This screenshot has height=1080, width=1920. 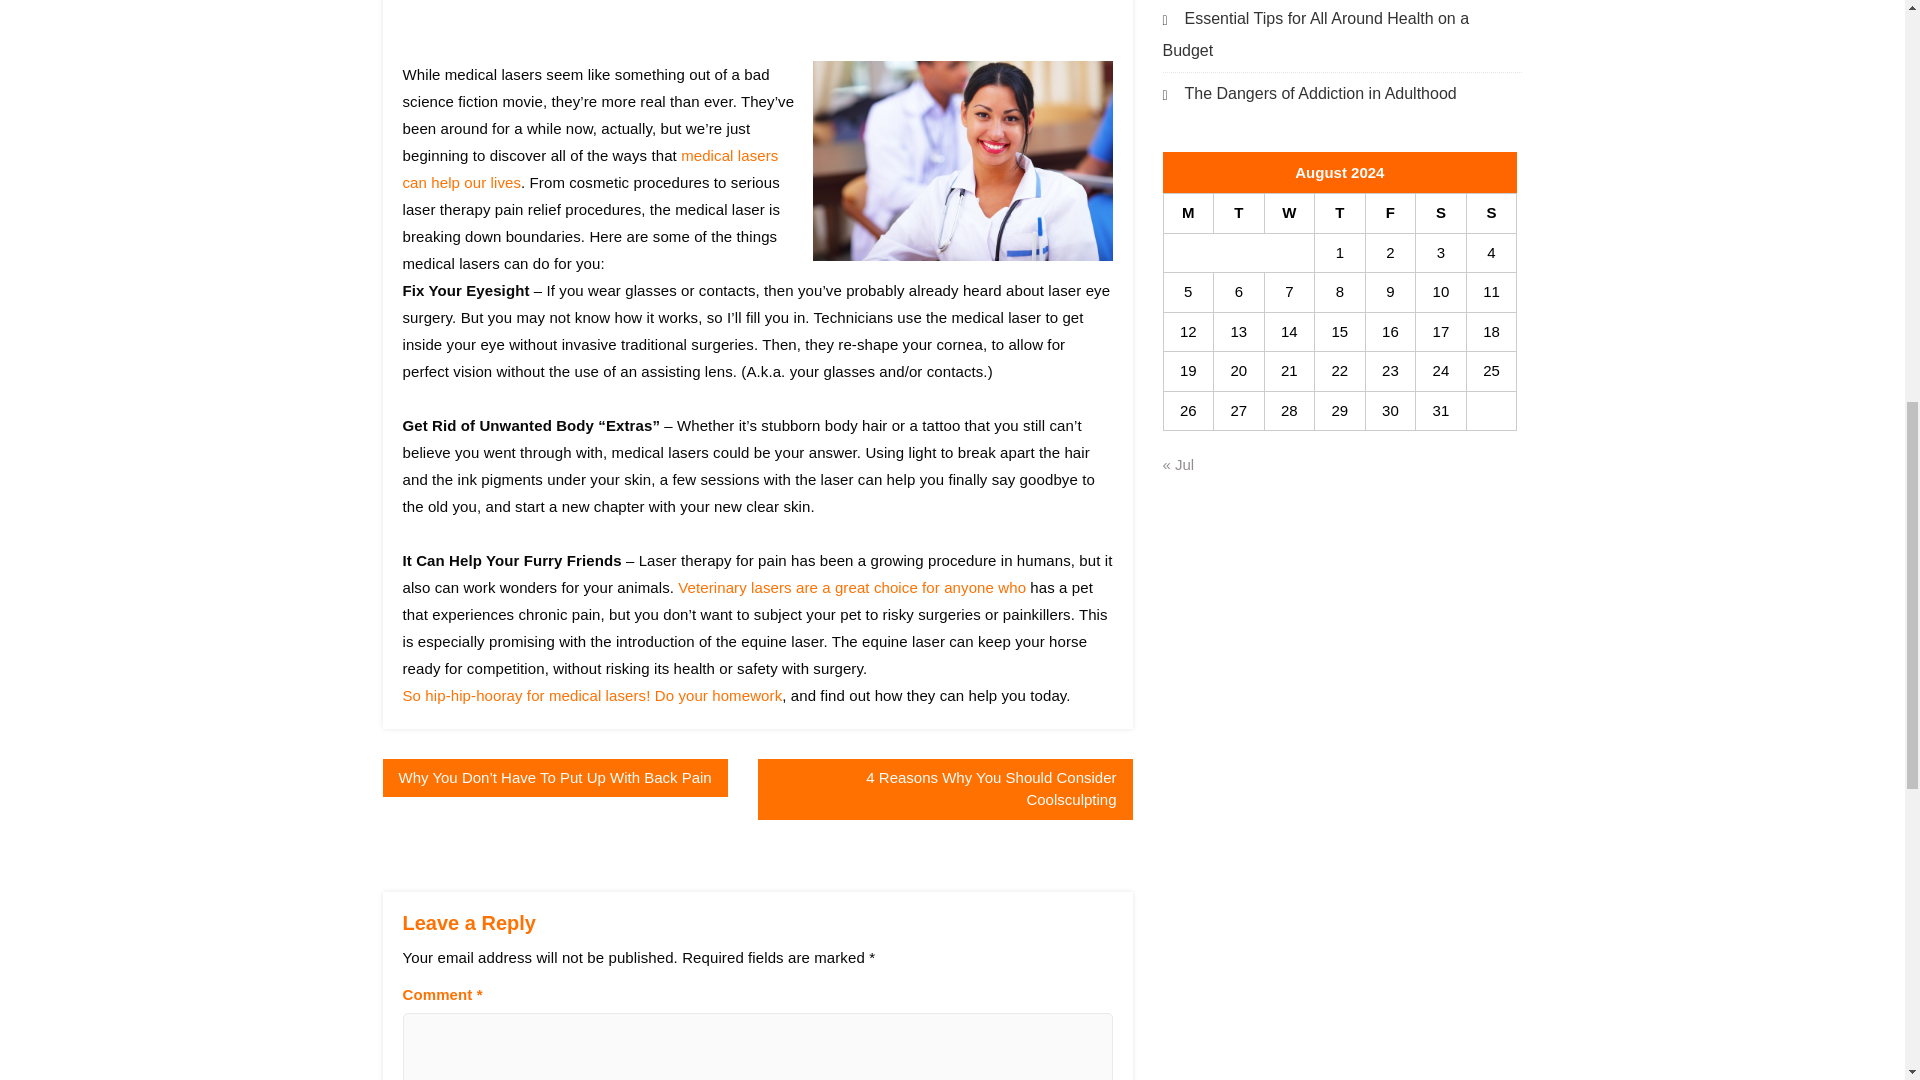 What do you see at coordinates (1188, 214) in the screenshot?
I see `Monday` at bounding box center [1188, 214].